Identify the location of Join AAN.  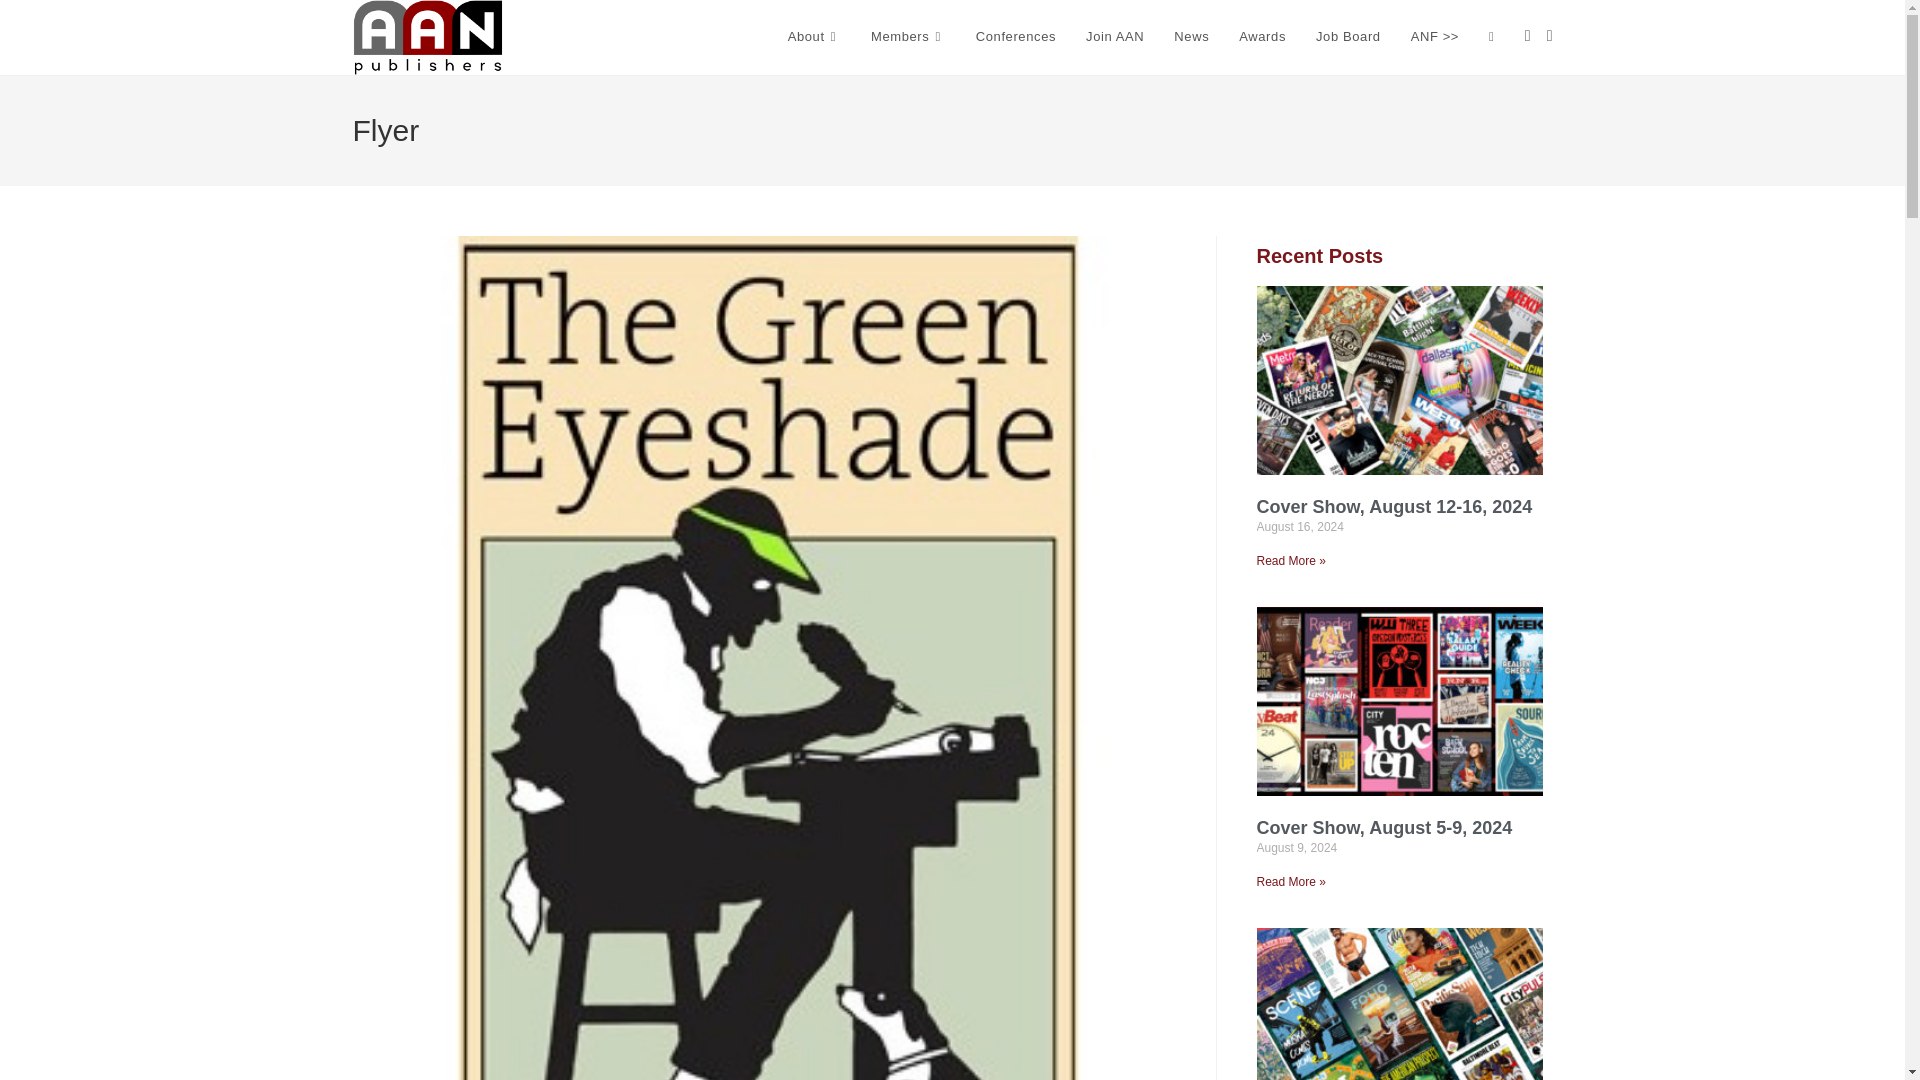
(1115, 37).